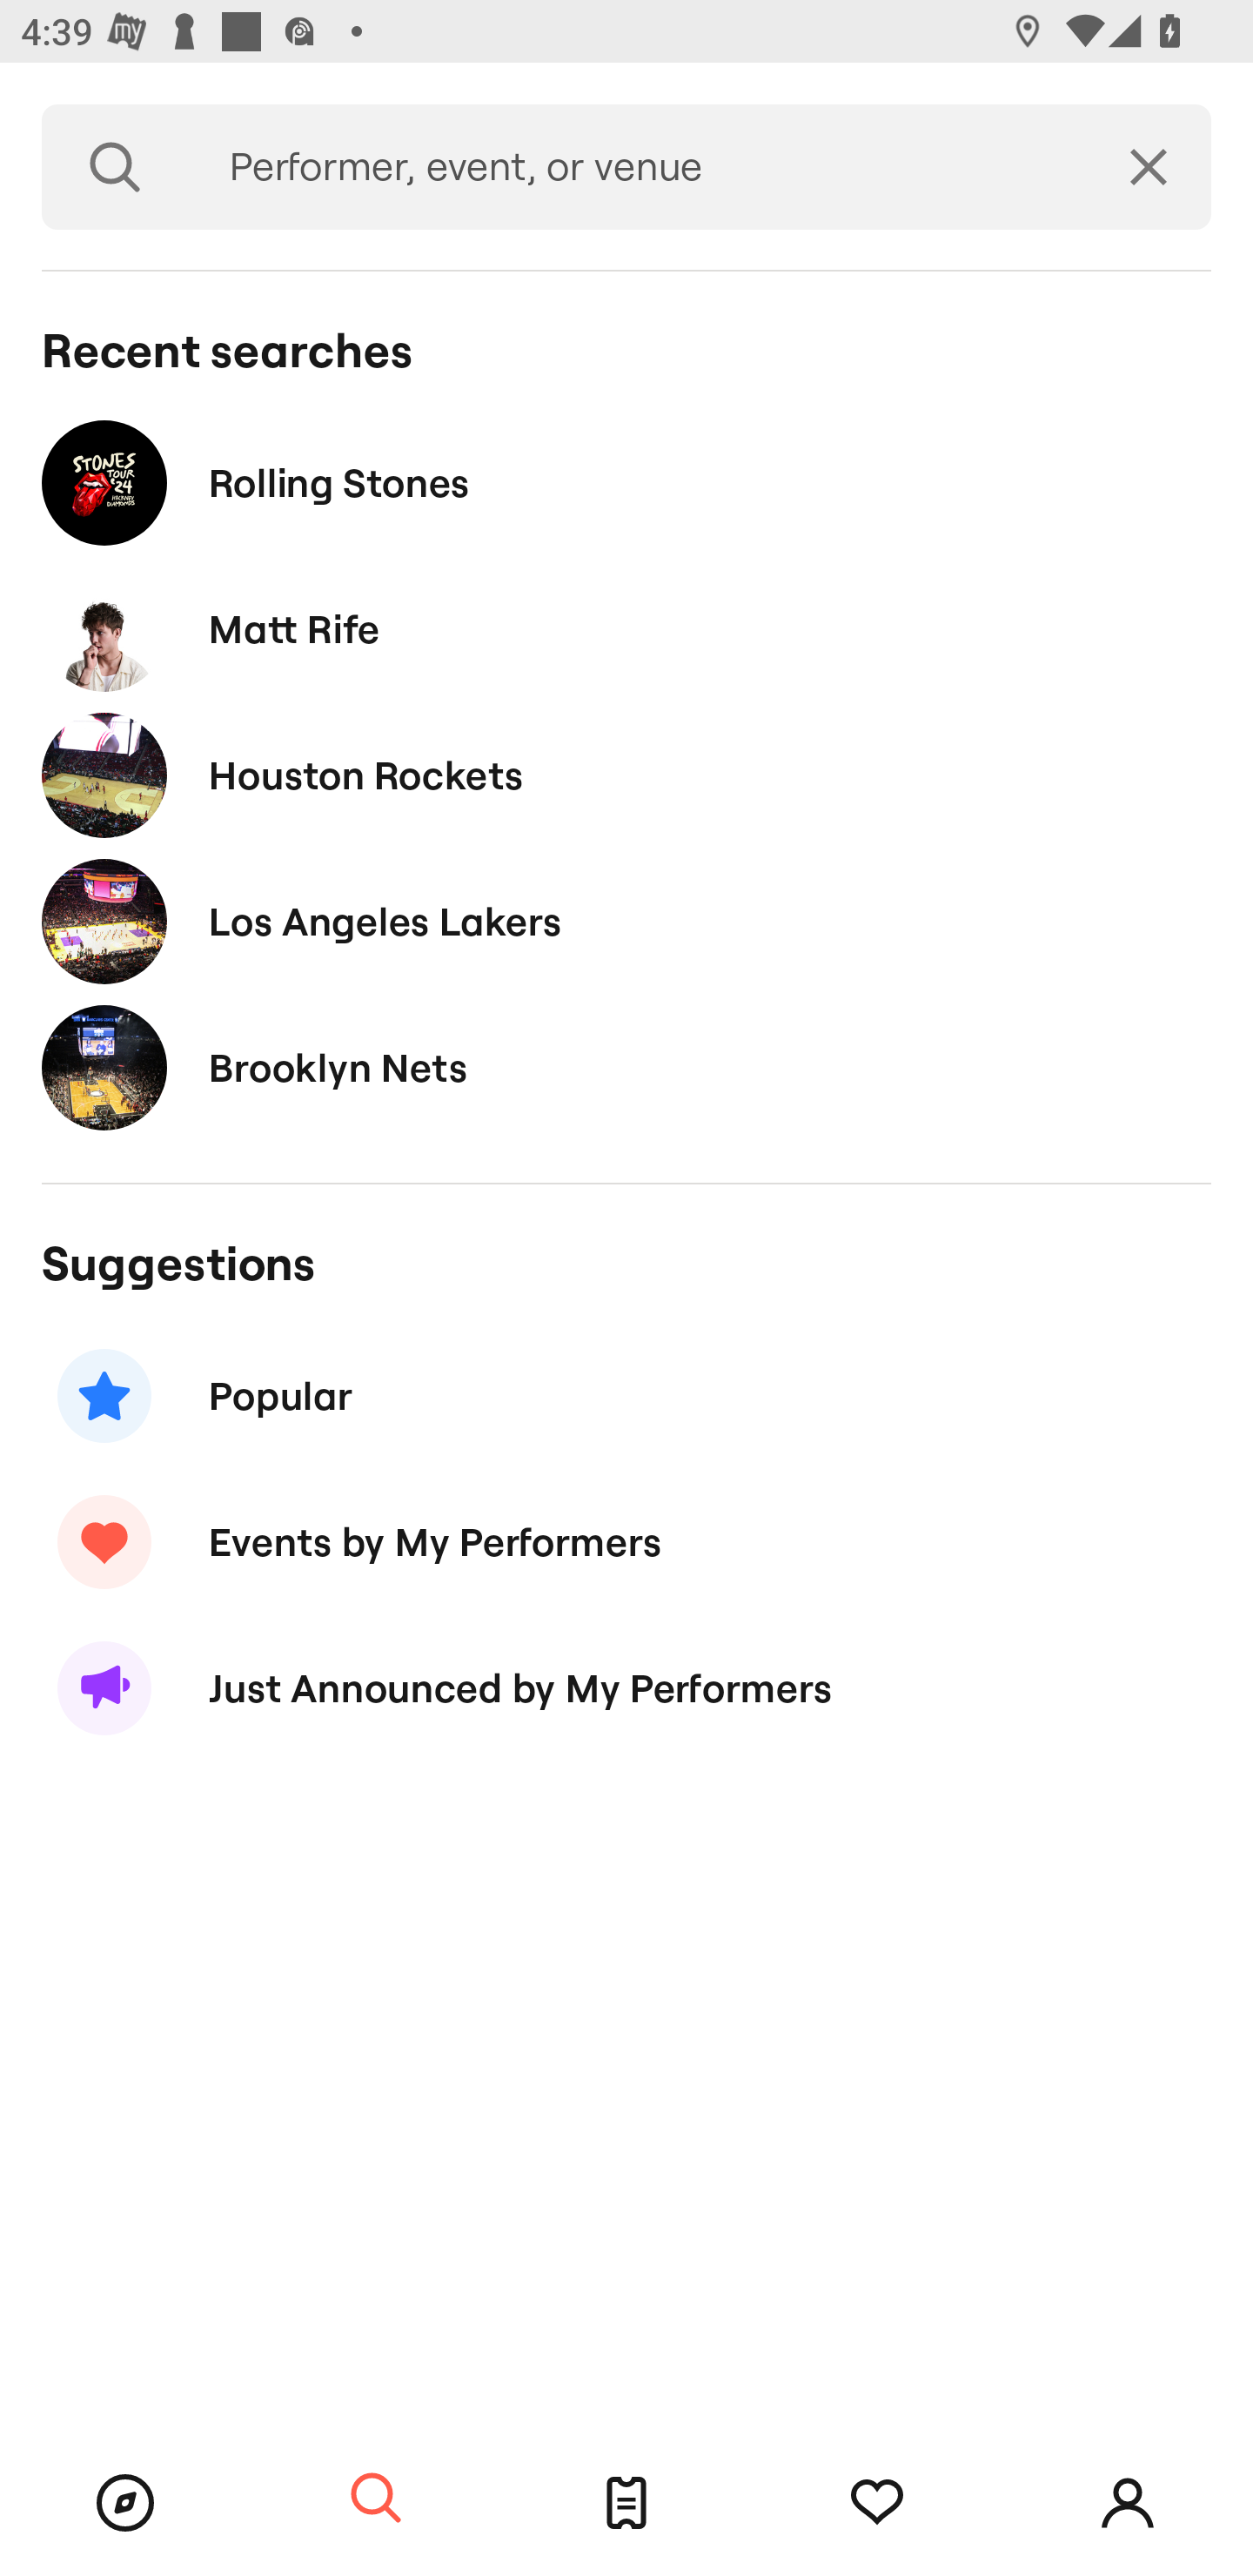 The width and height of the screenshot is (1253, 2576). I want to click on Matt Rife, so click(626, 630).